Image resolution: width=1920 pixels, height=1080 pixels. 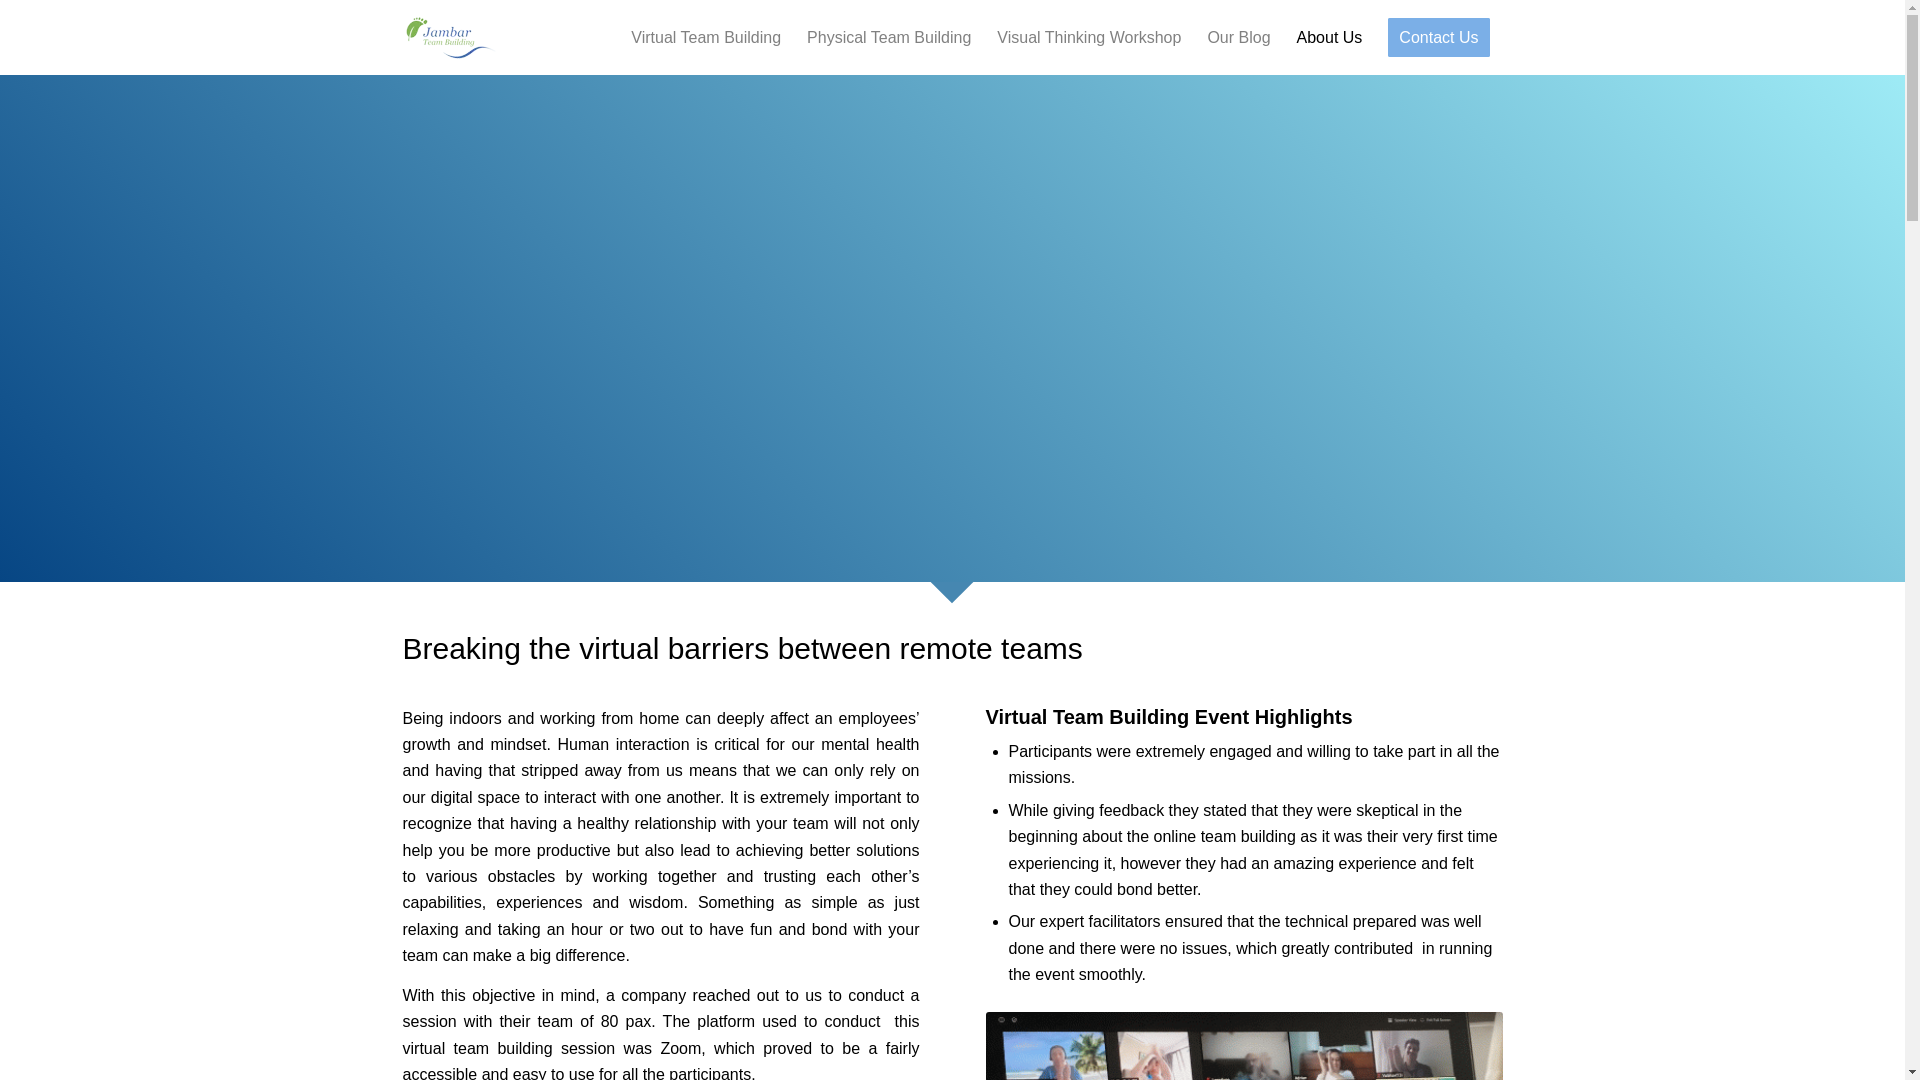 What do you see at coordinates (1244, 1046) in the screenshot?
I see `Jambar Virtual Case Study` at bounding box center [1244, 1046].